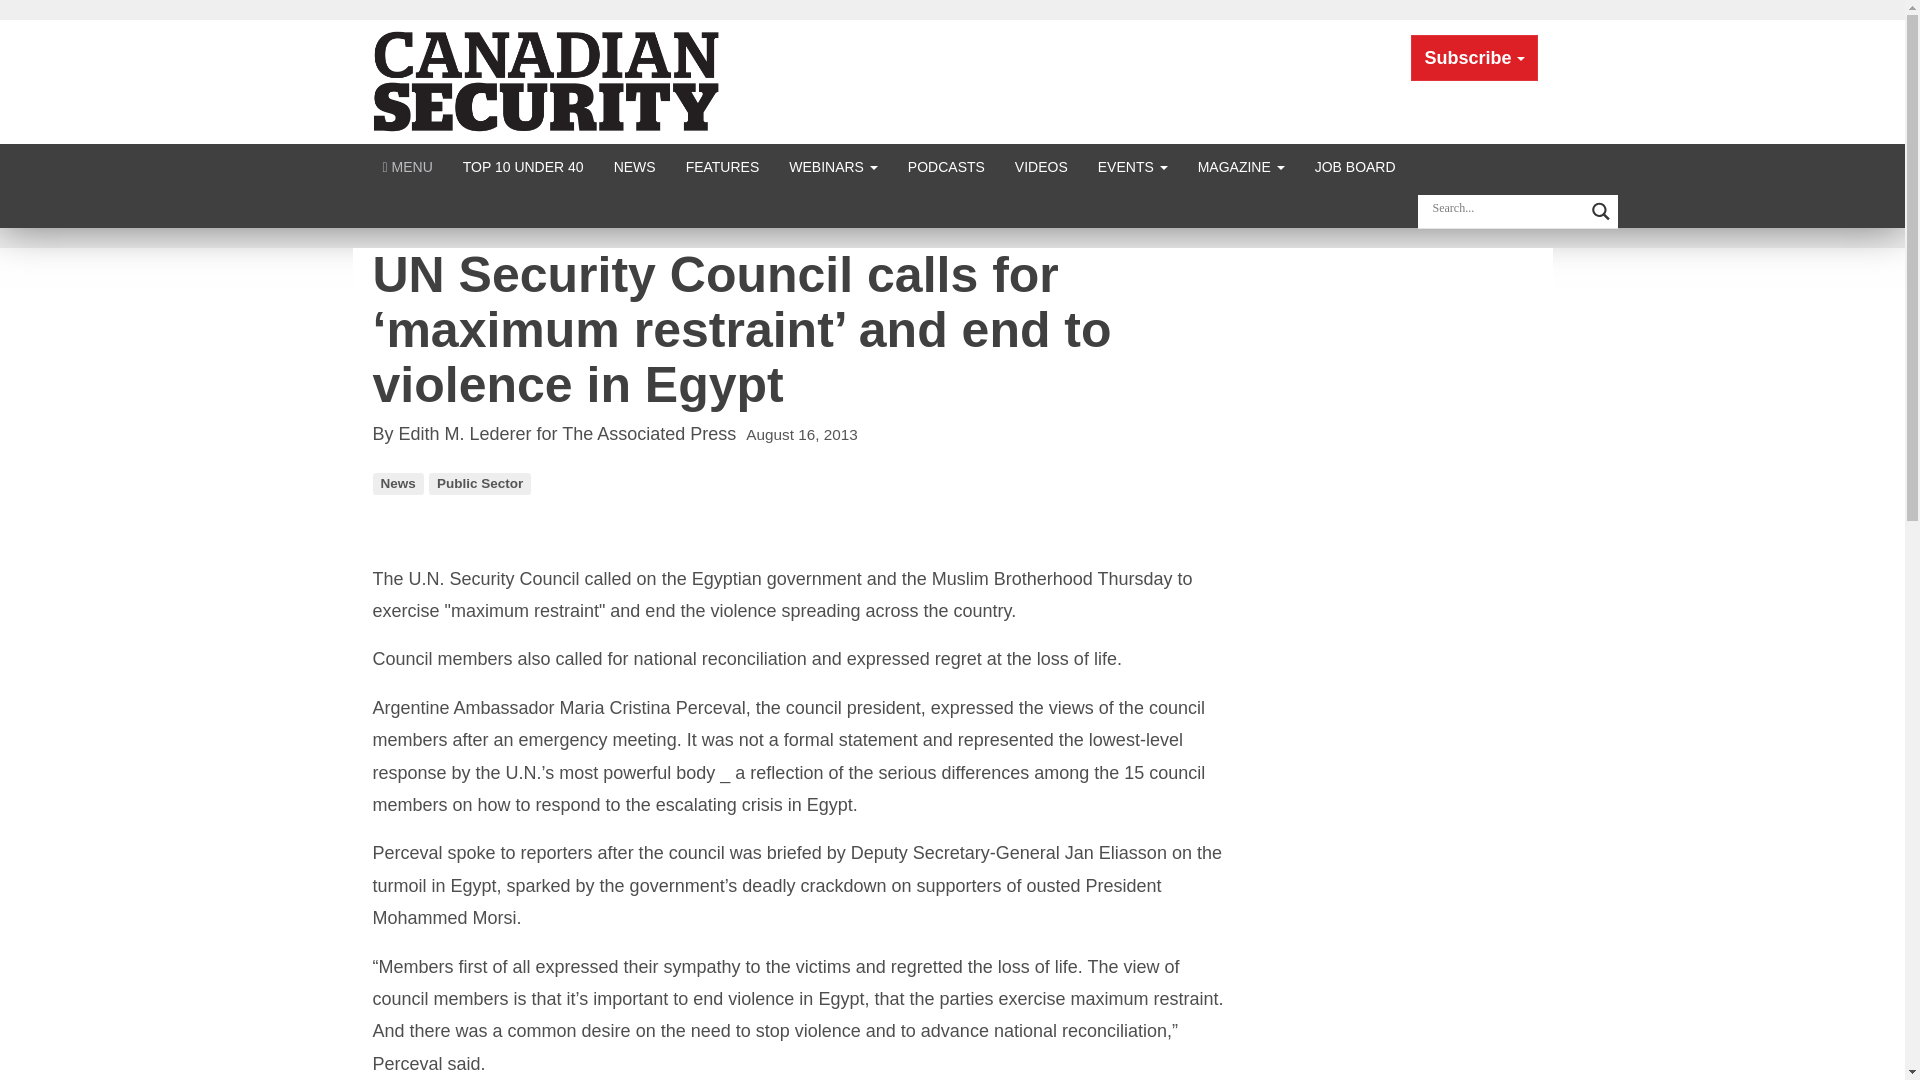 The height and width of the screenshot is (1080, 1920). What do you see at coordinates (1240, 166) in the screenshot?
I see `MAGAZINE` at bounding box center [1240, 166].